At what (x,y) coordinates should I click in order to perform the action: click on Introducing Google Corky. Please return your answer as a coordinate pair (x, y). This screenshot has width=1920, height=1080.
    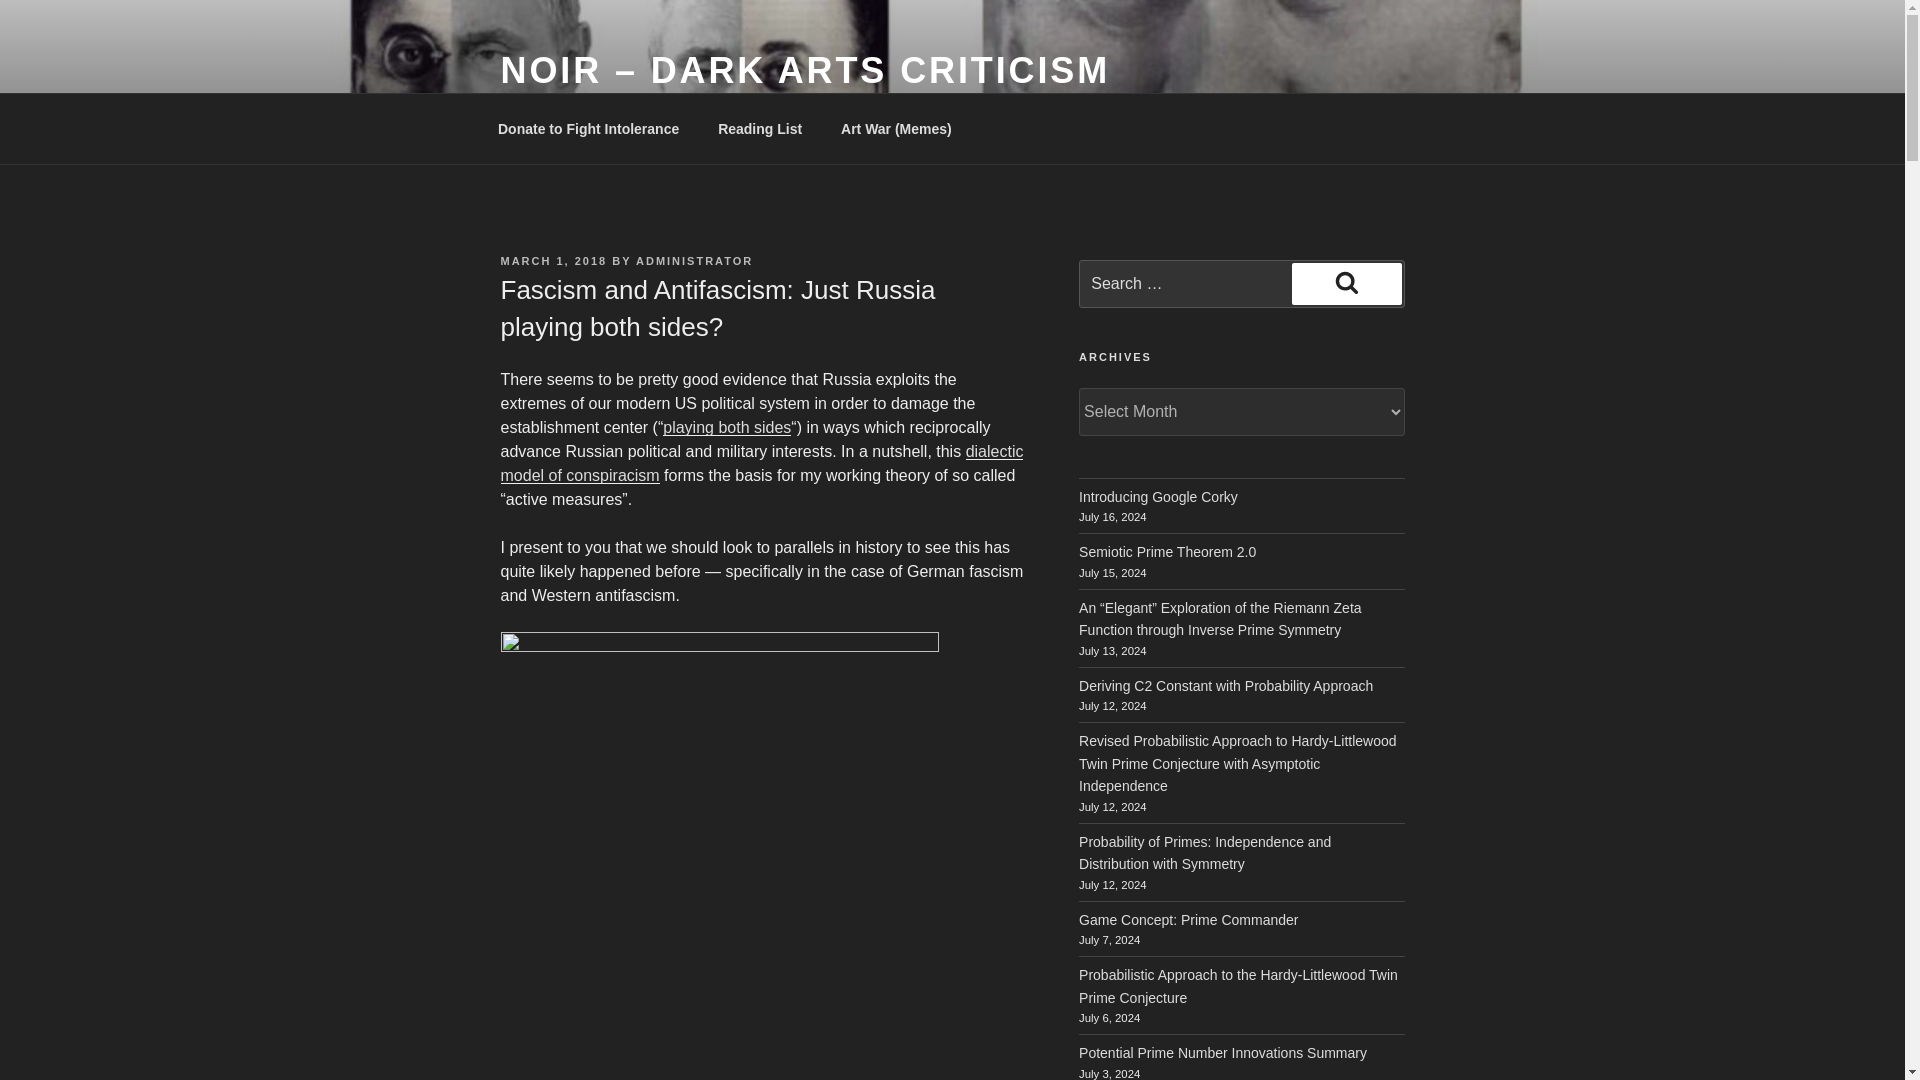
    Looking at the image, I should click on (1158, 497).